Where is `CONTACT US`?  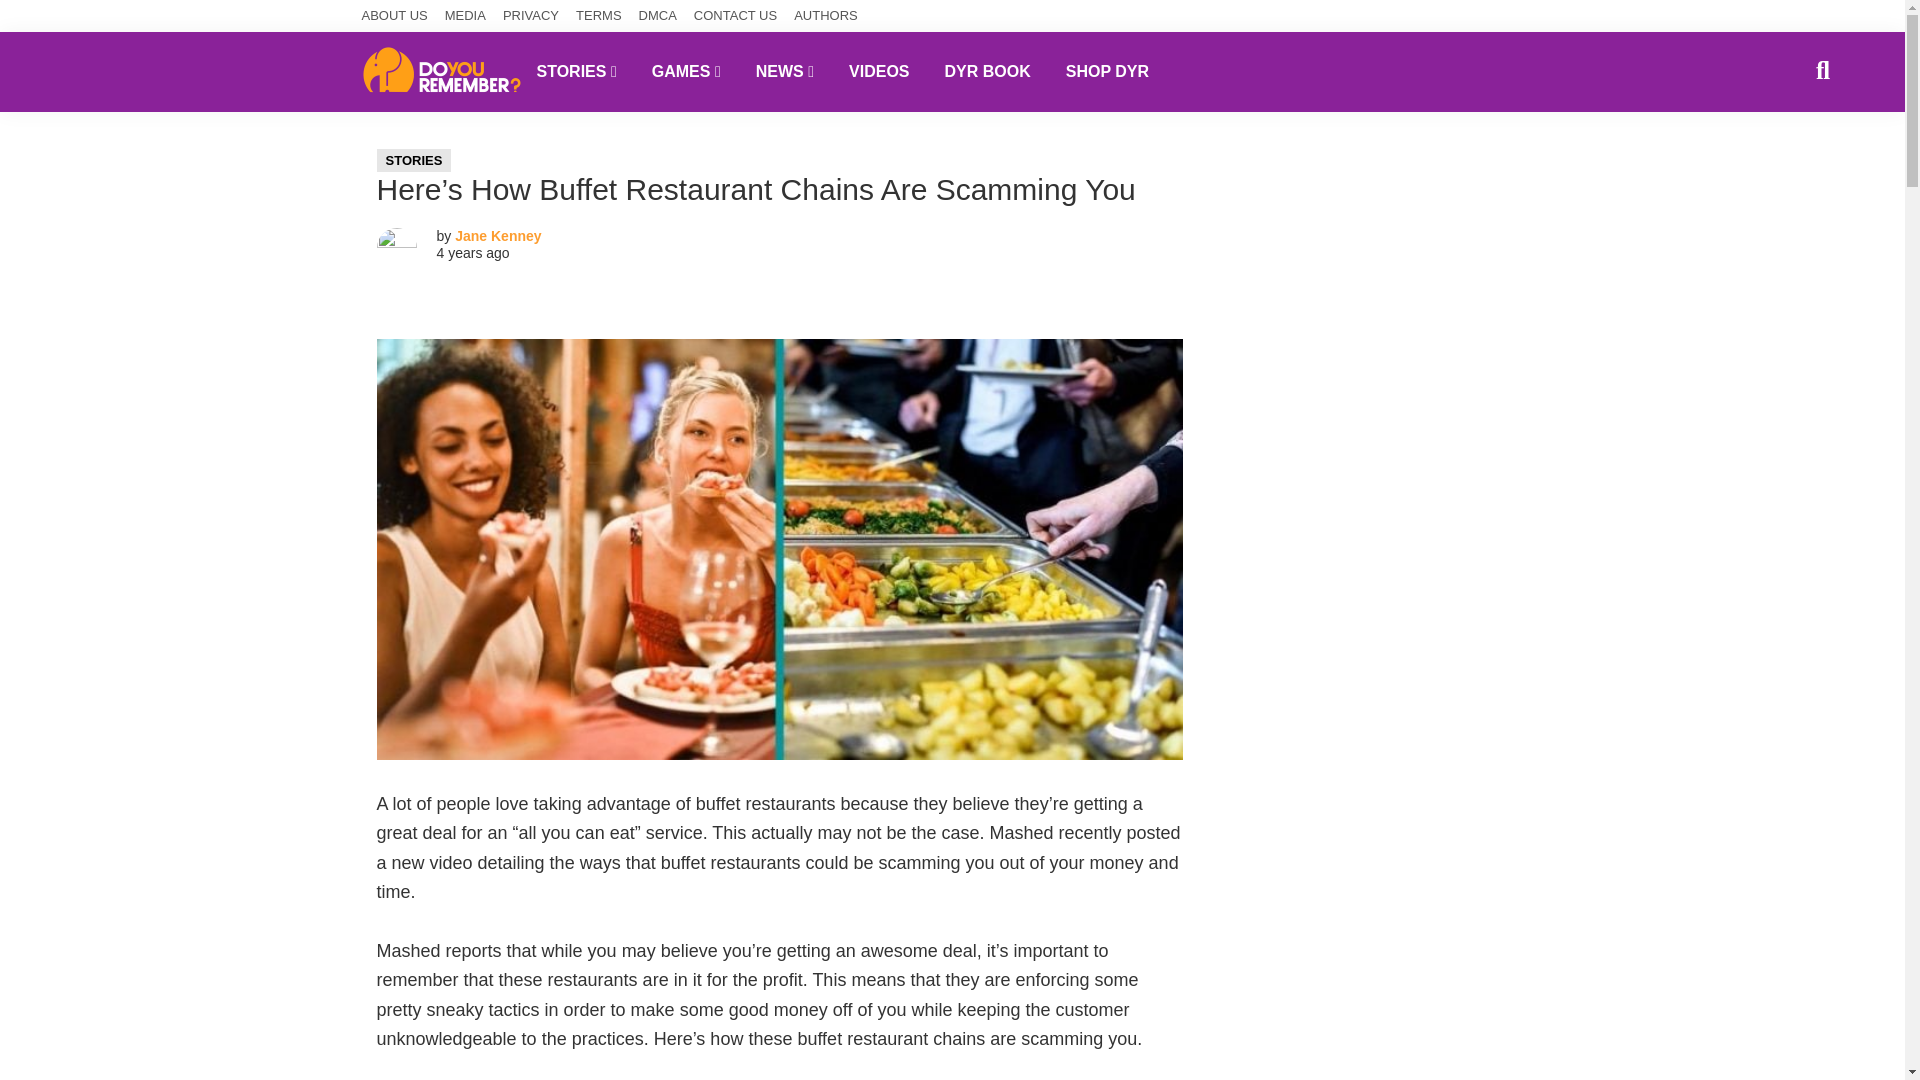 CONTACT US is located at coordinates (735, 16).